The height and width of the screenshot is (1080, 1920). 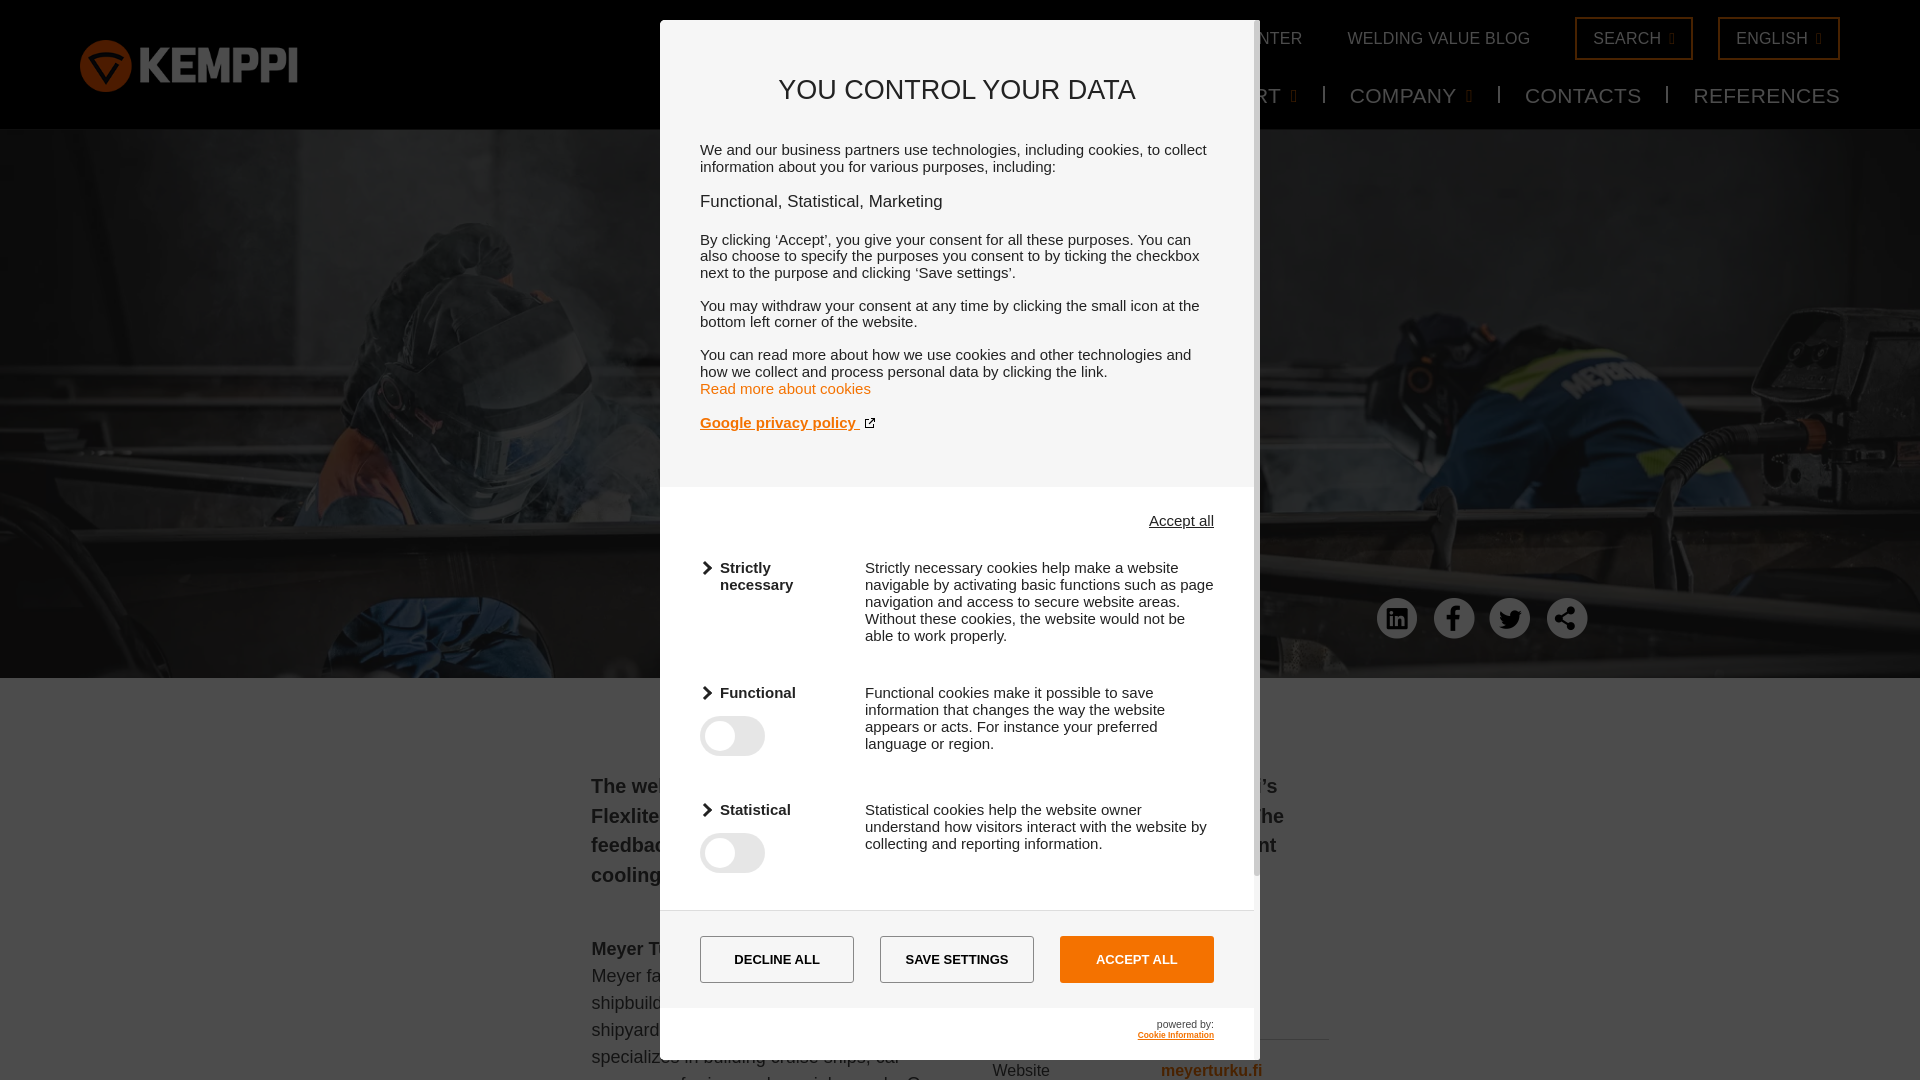 I want to click on Strictly necessary, so click(x=770, y=576).